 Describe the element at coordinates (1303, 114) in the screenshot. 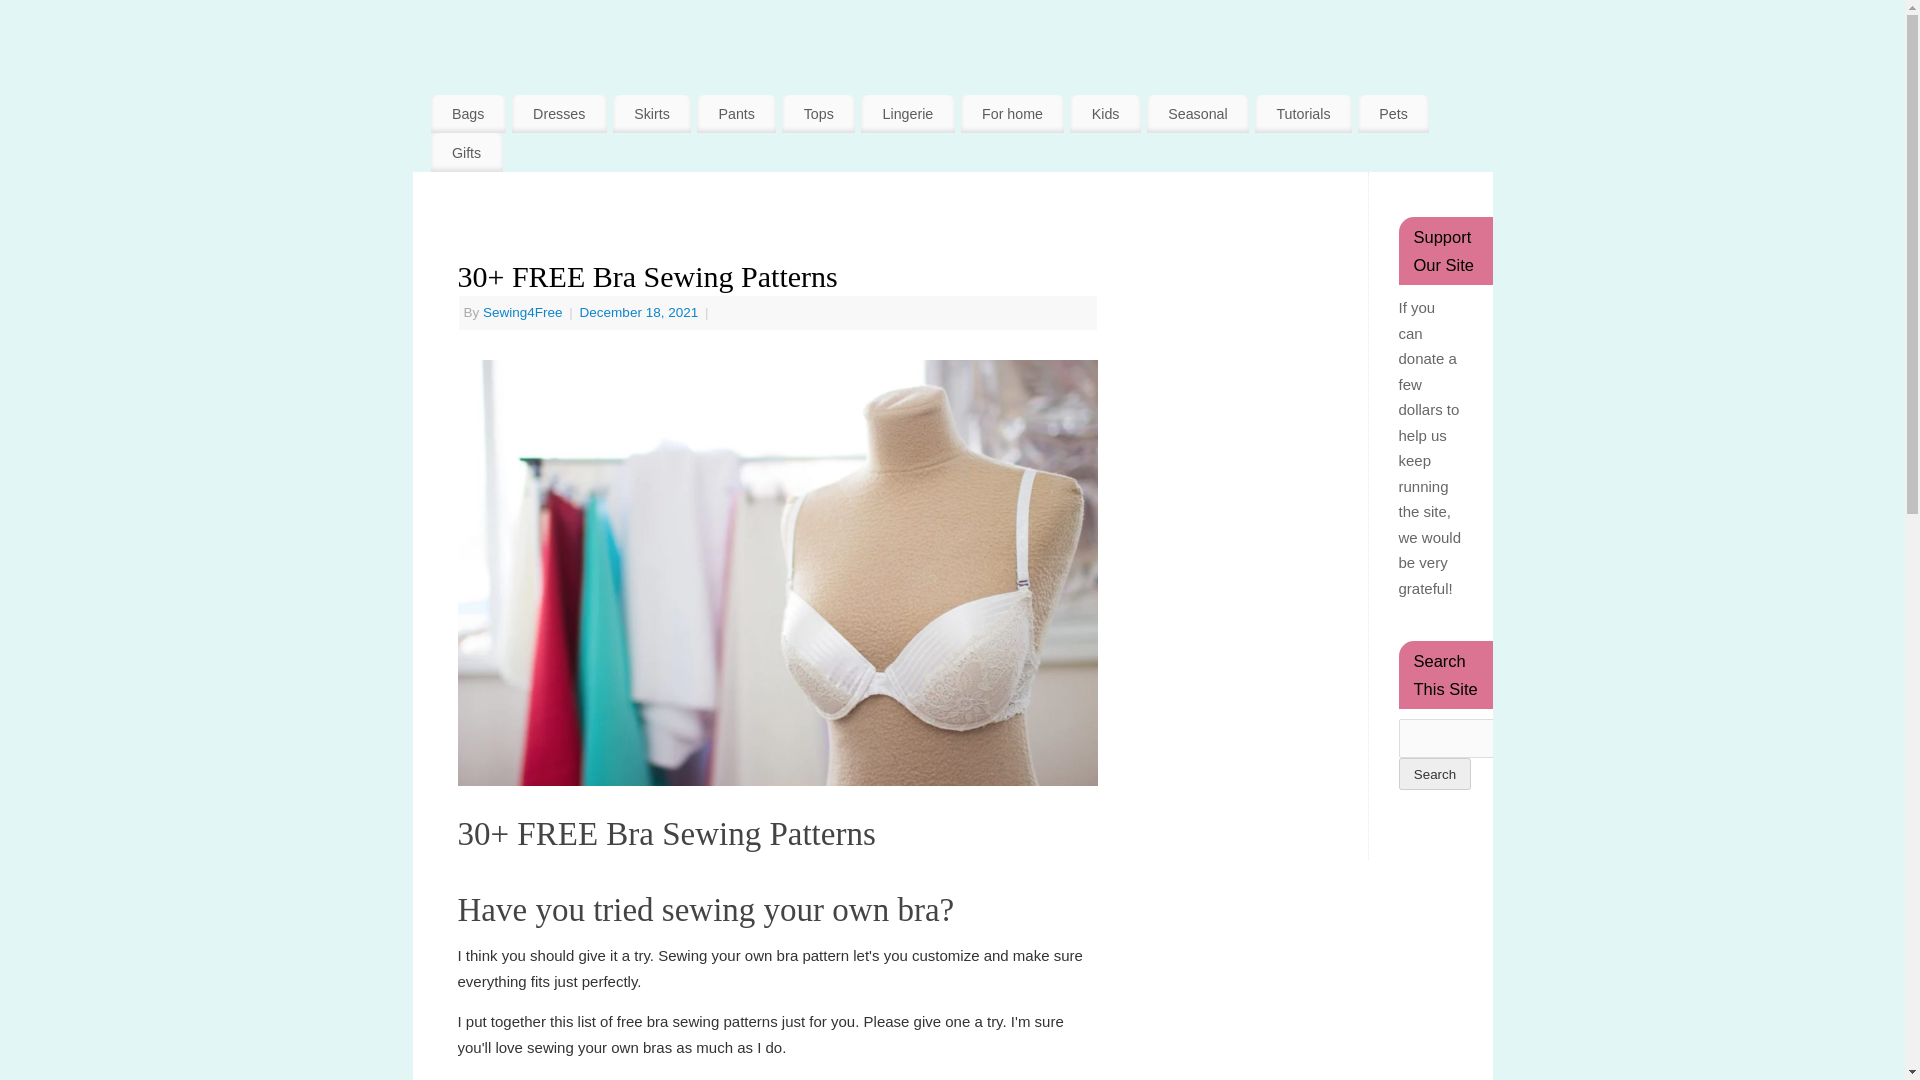

I see `Tutorials` at that location.